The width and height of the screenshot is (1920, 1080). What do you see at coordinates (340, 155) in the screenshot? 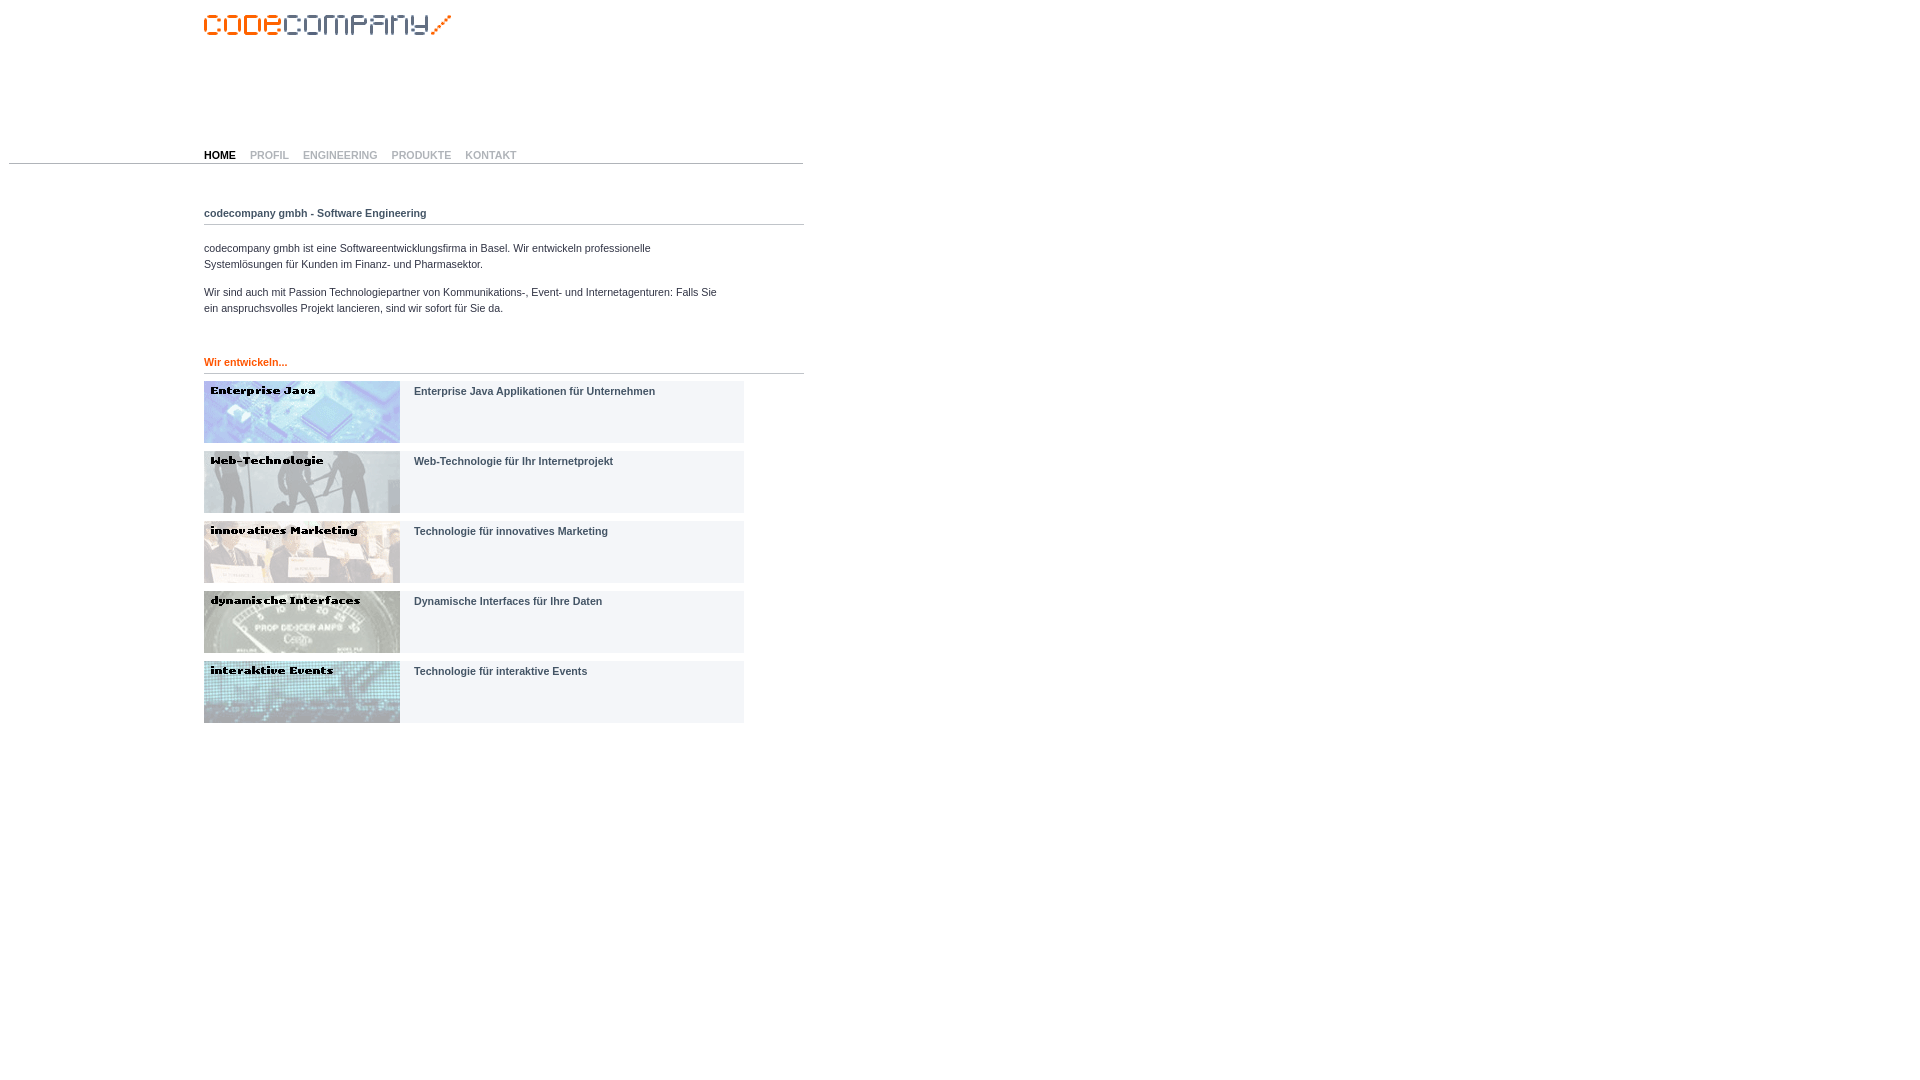
I see `ENGINEERING` at bounding box center [340, 155].